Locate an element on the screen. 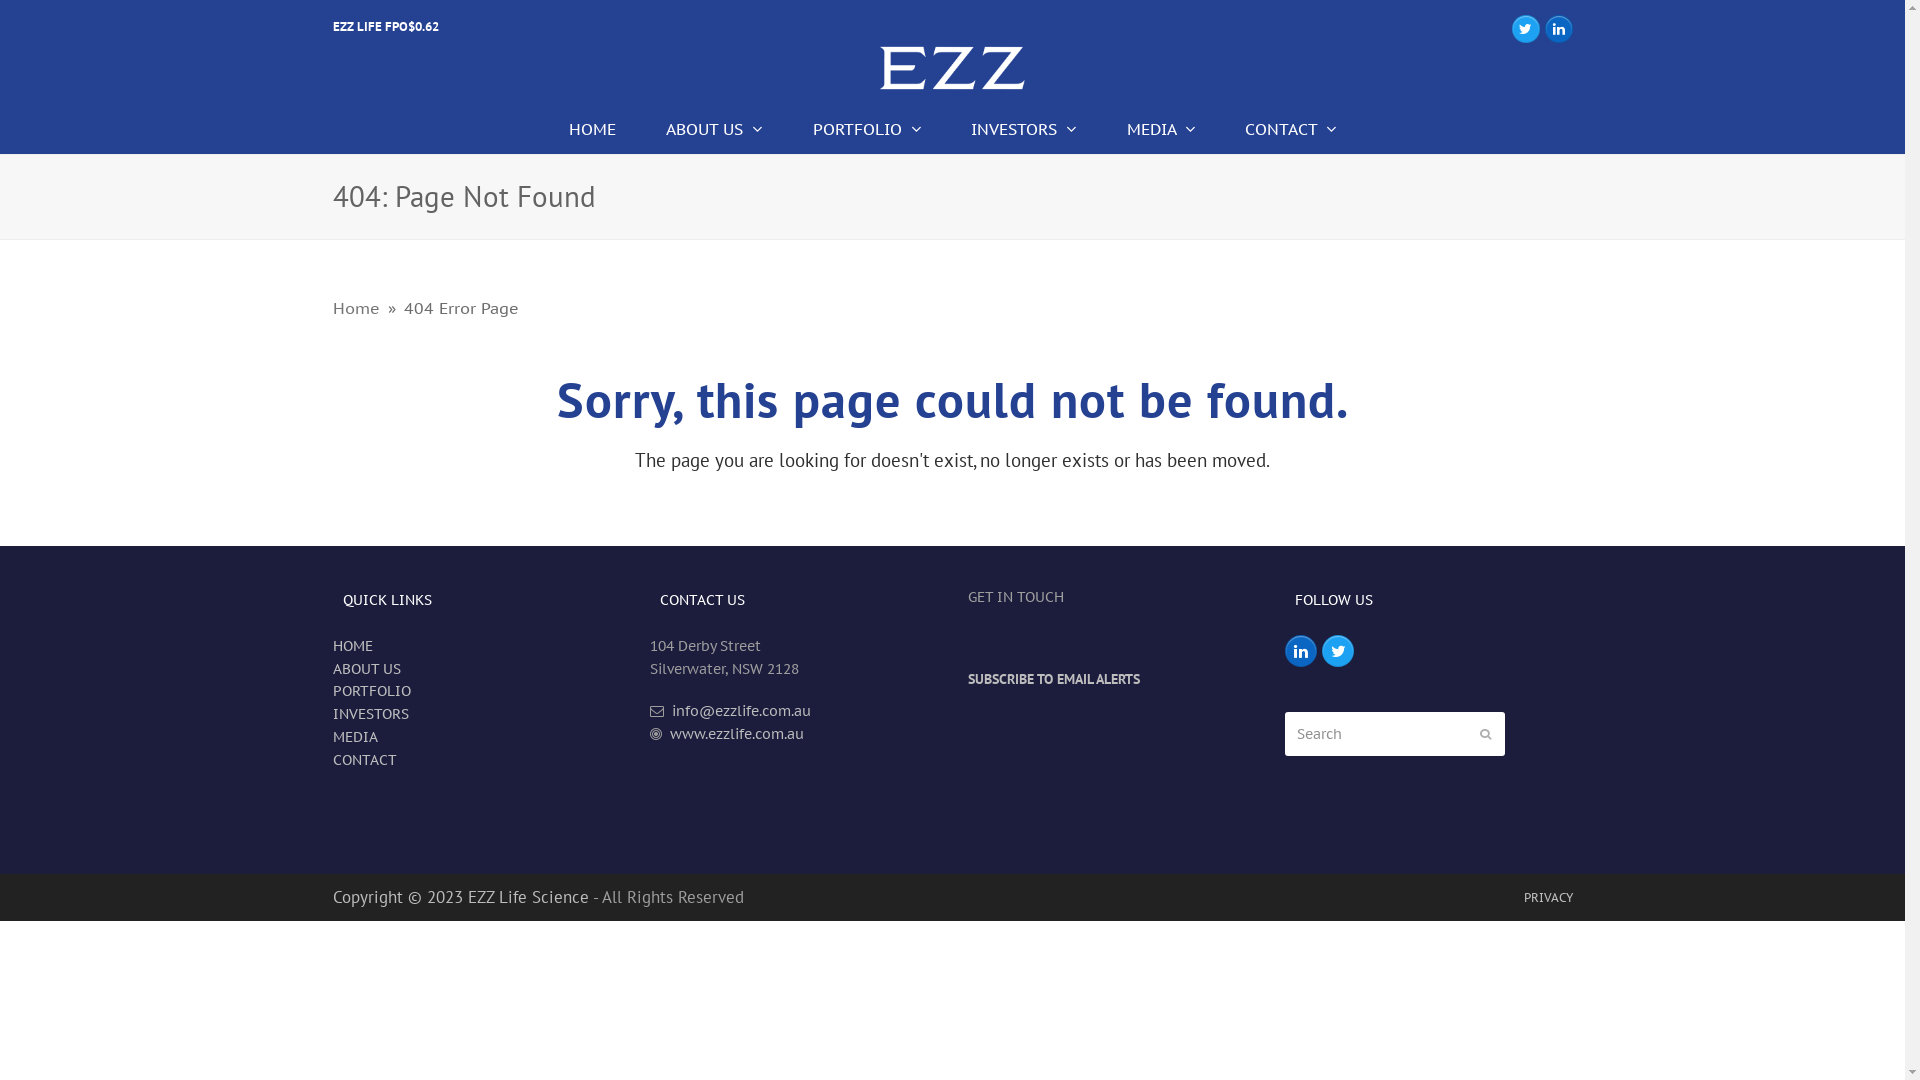 The height and width of the screenshot is (1080, 1920). HOME is located at coordinates (592, 129).